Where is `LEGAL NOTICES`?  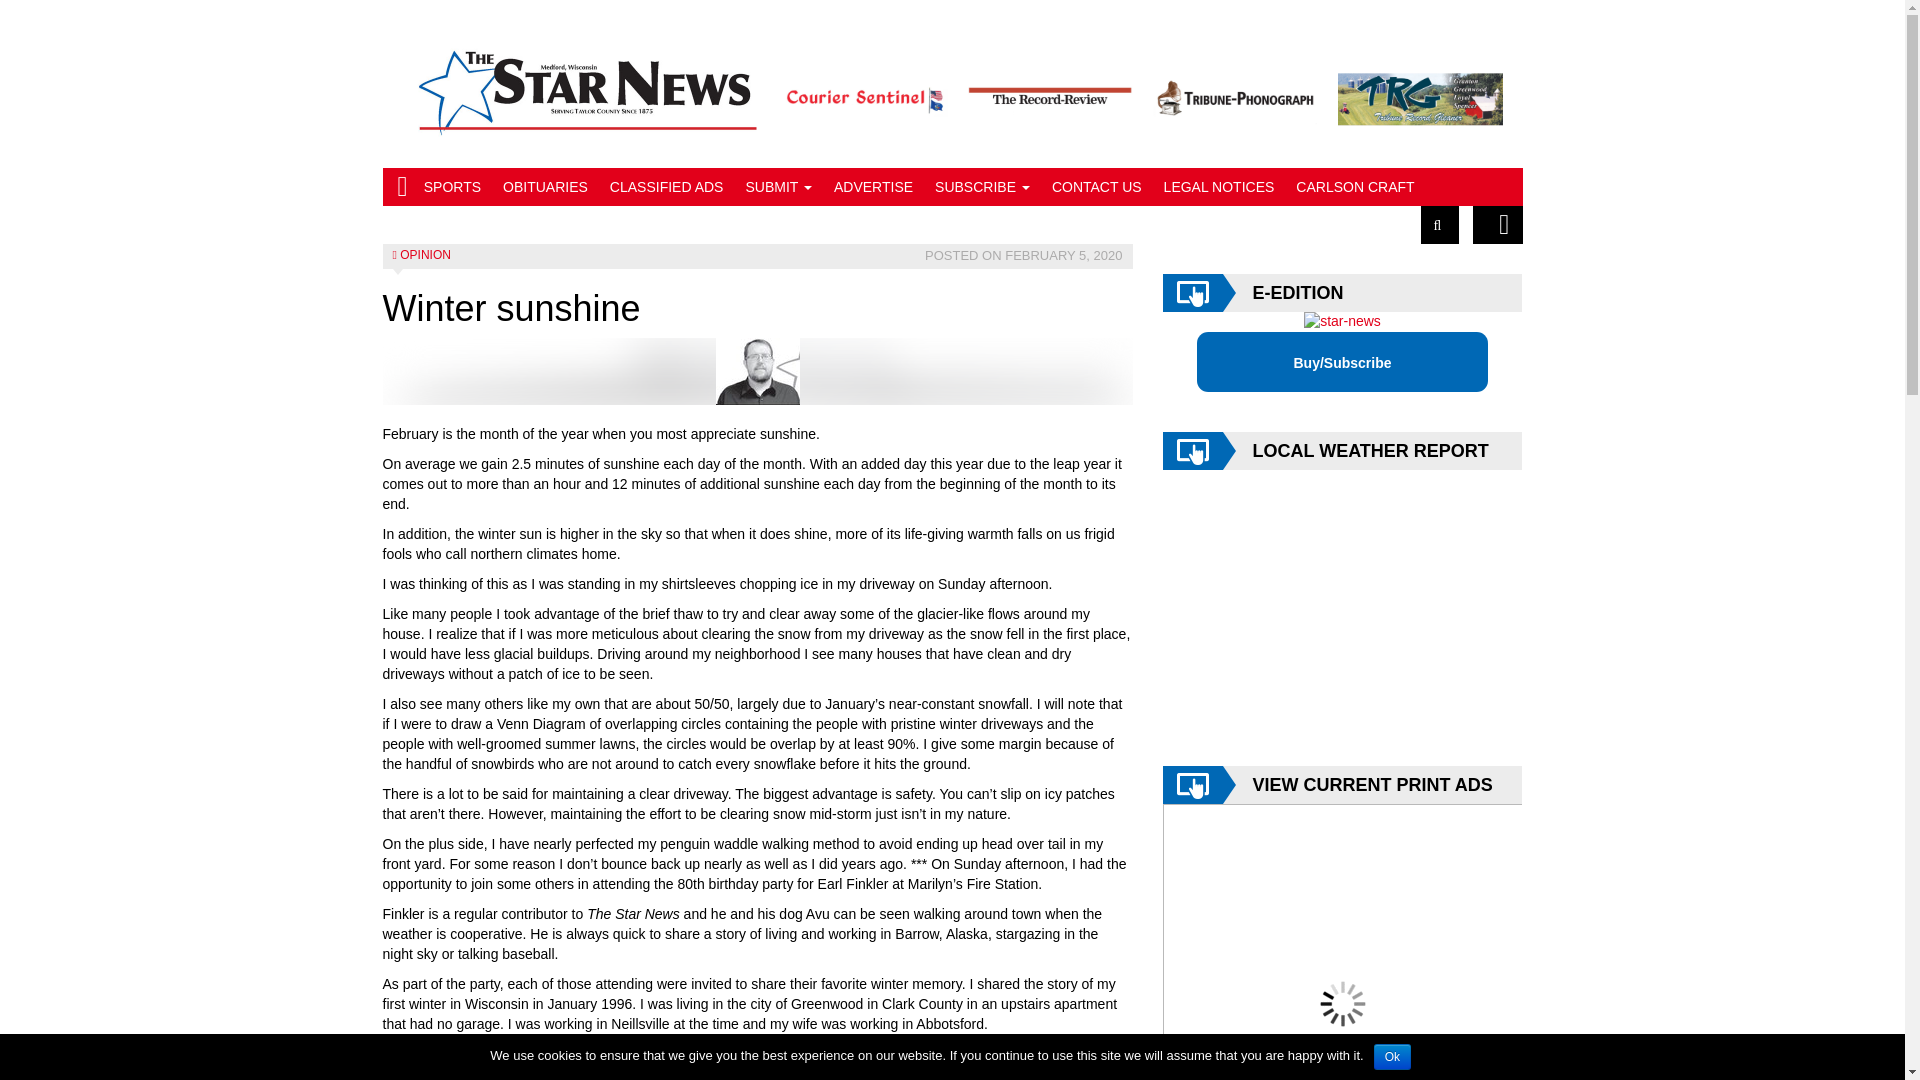
LEGAL NOTICES is located at coordinates (1220, 187).